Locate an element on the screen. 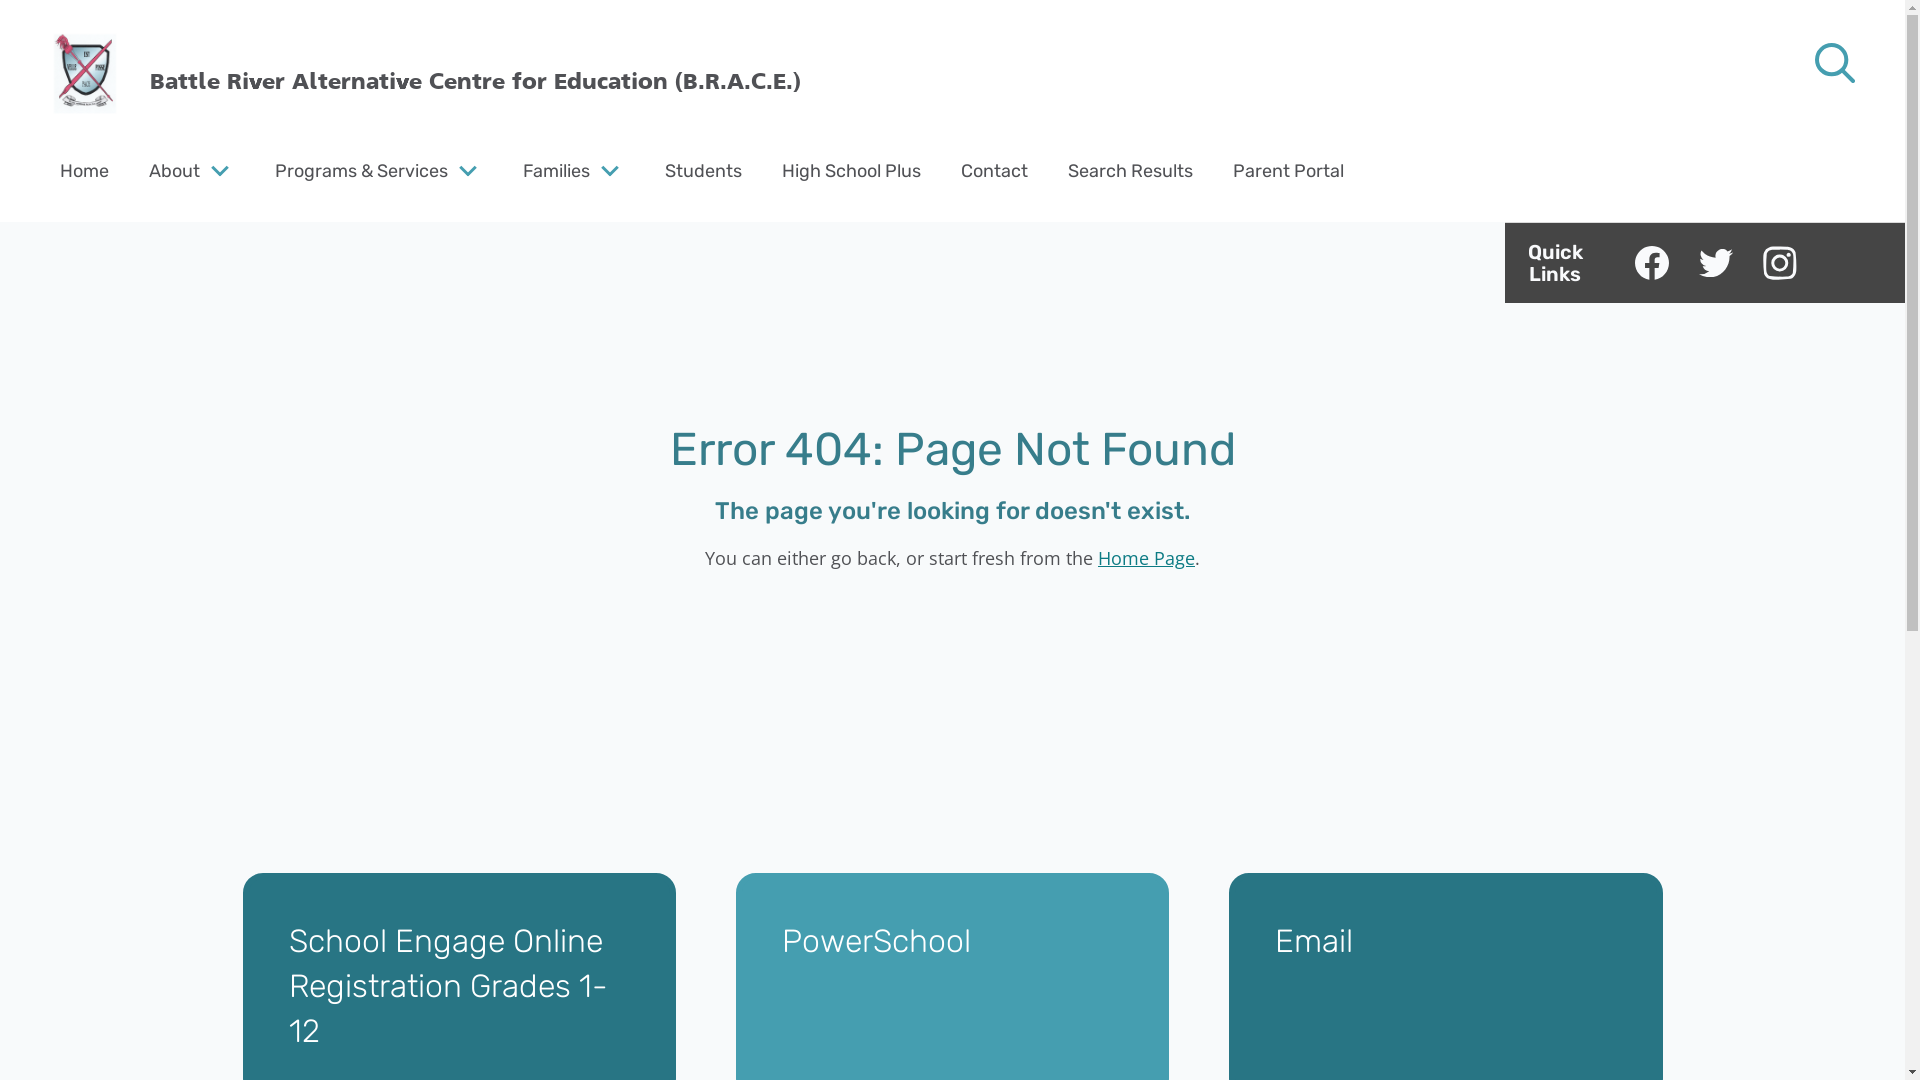 The image size is (1920, 1080). Home Page is located at coordinates (1146, 558).